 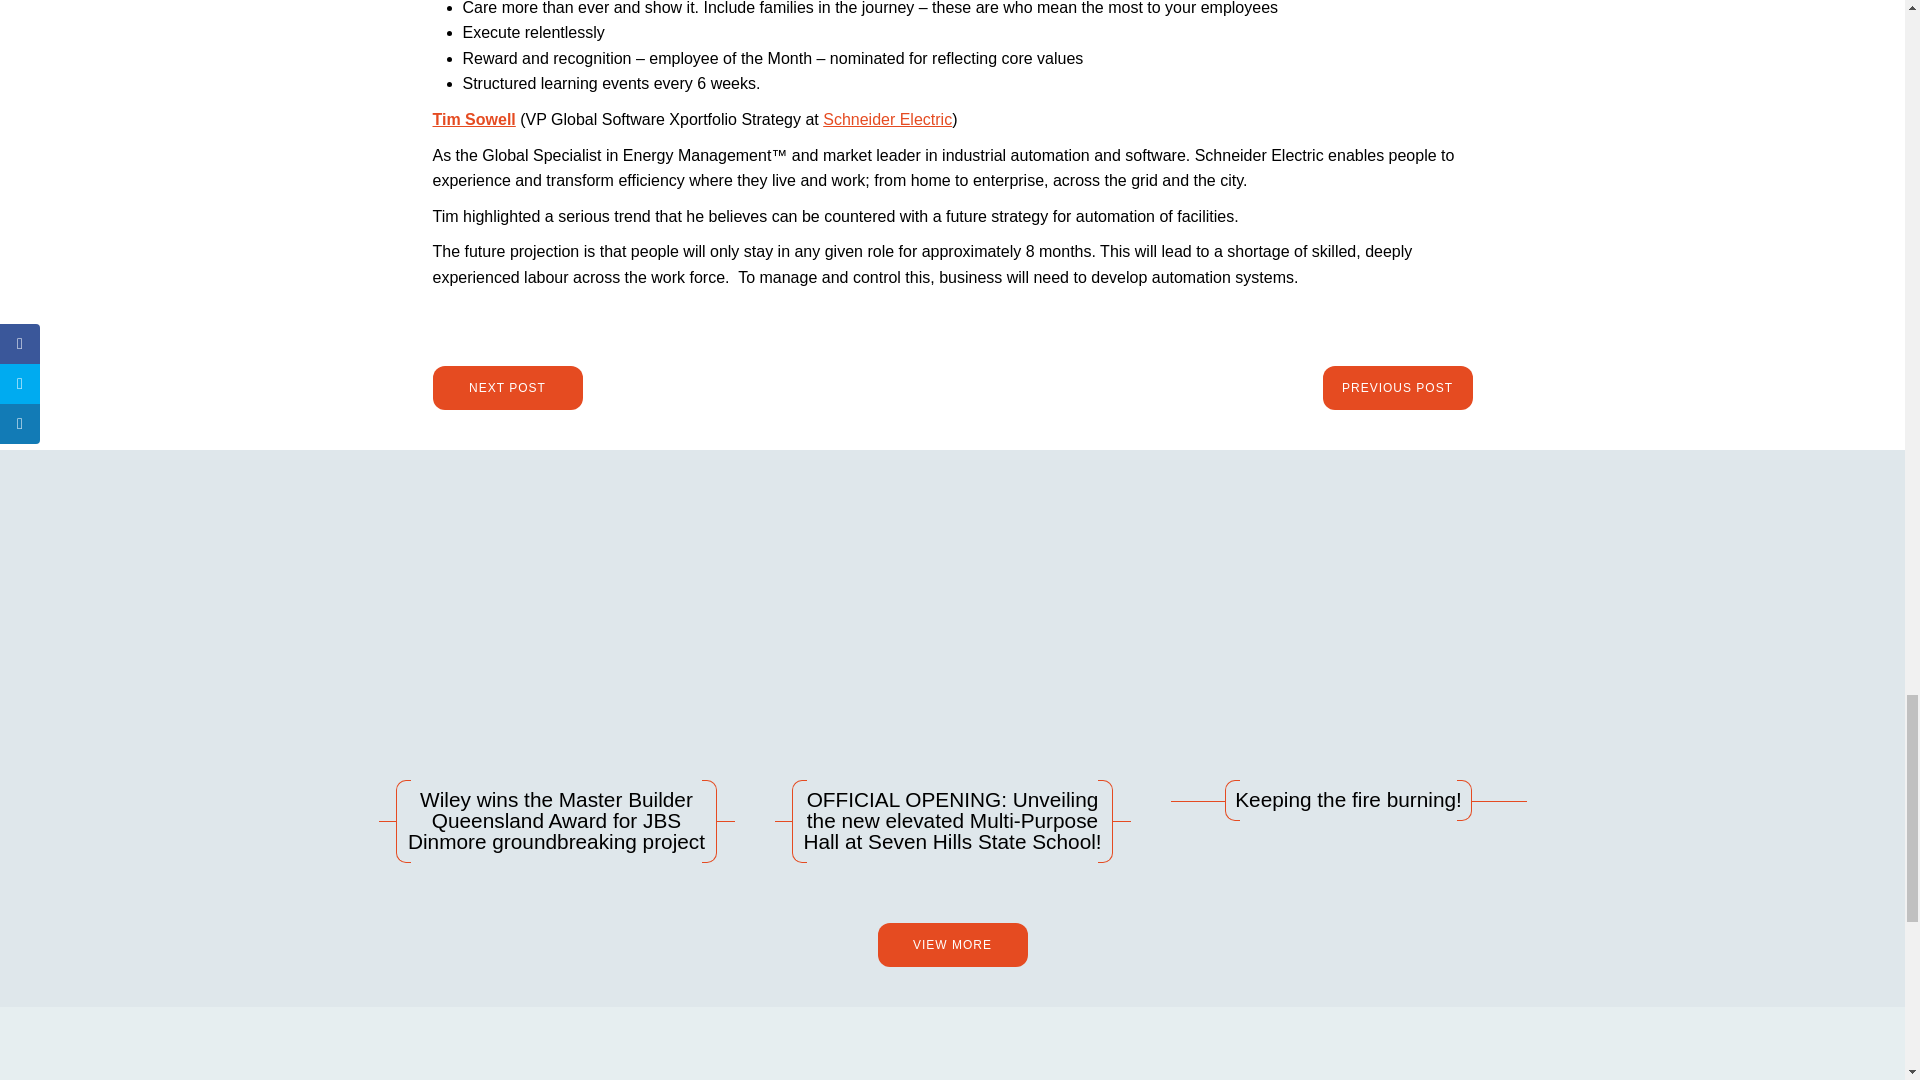 What do you see at coordinates (888, 120) in the screenshot?
I see `Schneider Electric` at bounding box center [888, 120].